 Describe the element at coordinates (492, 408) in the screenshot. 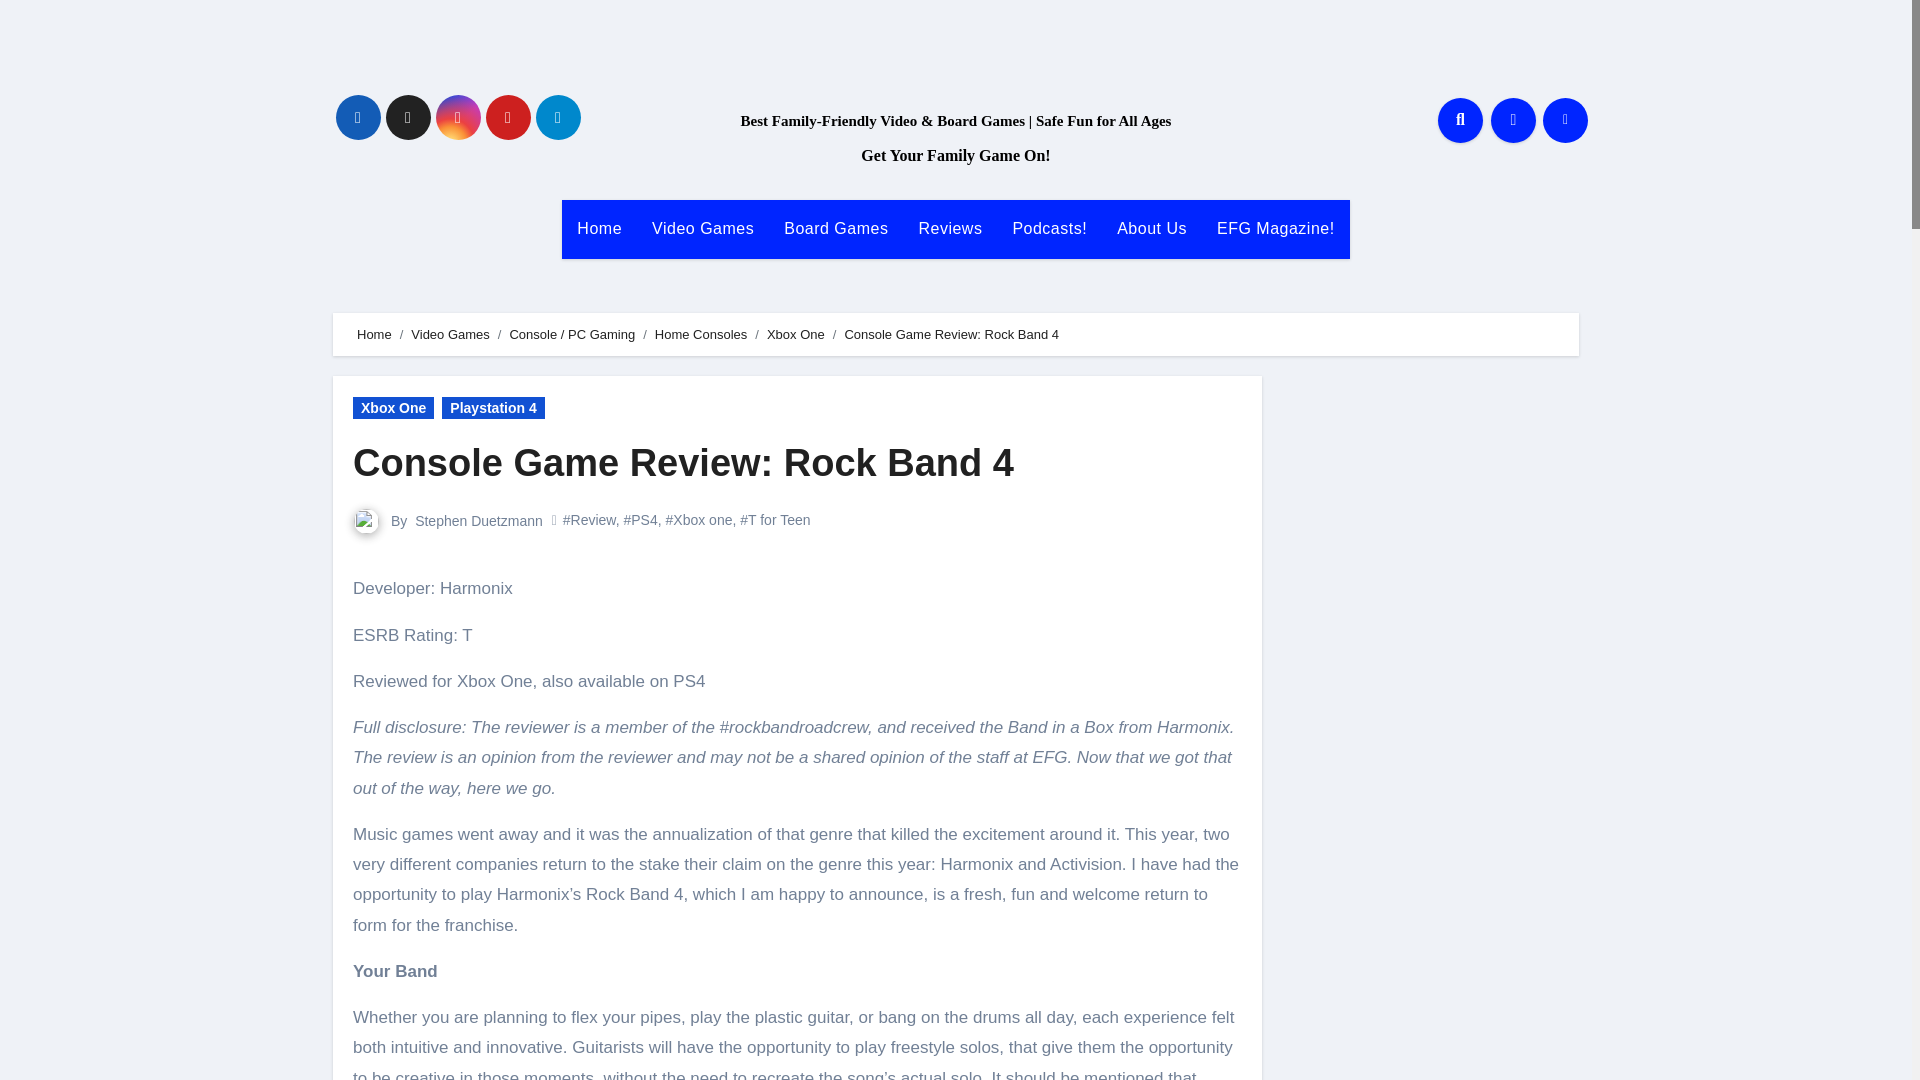

I see `Playstation 4` at that location.